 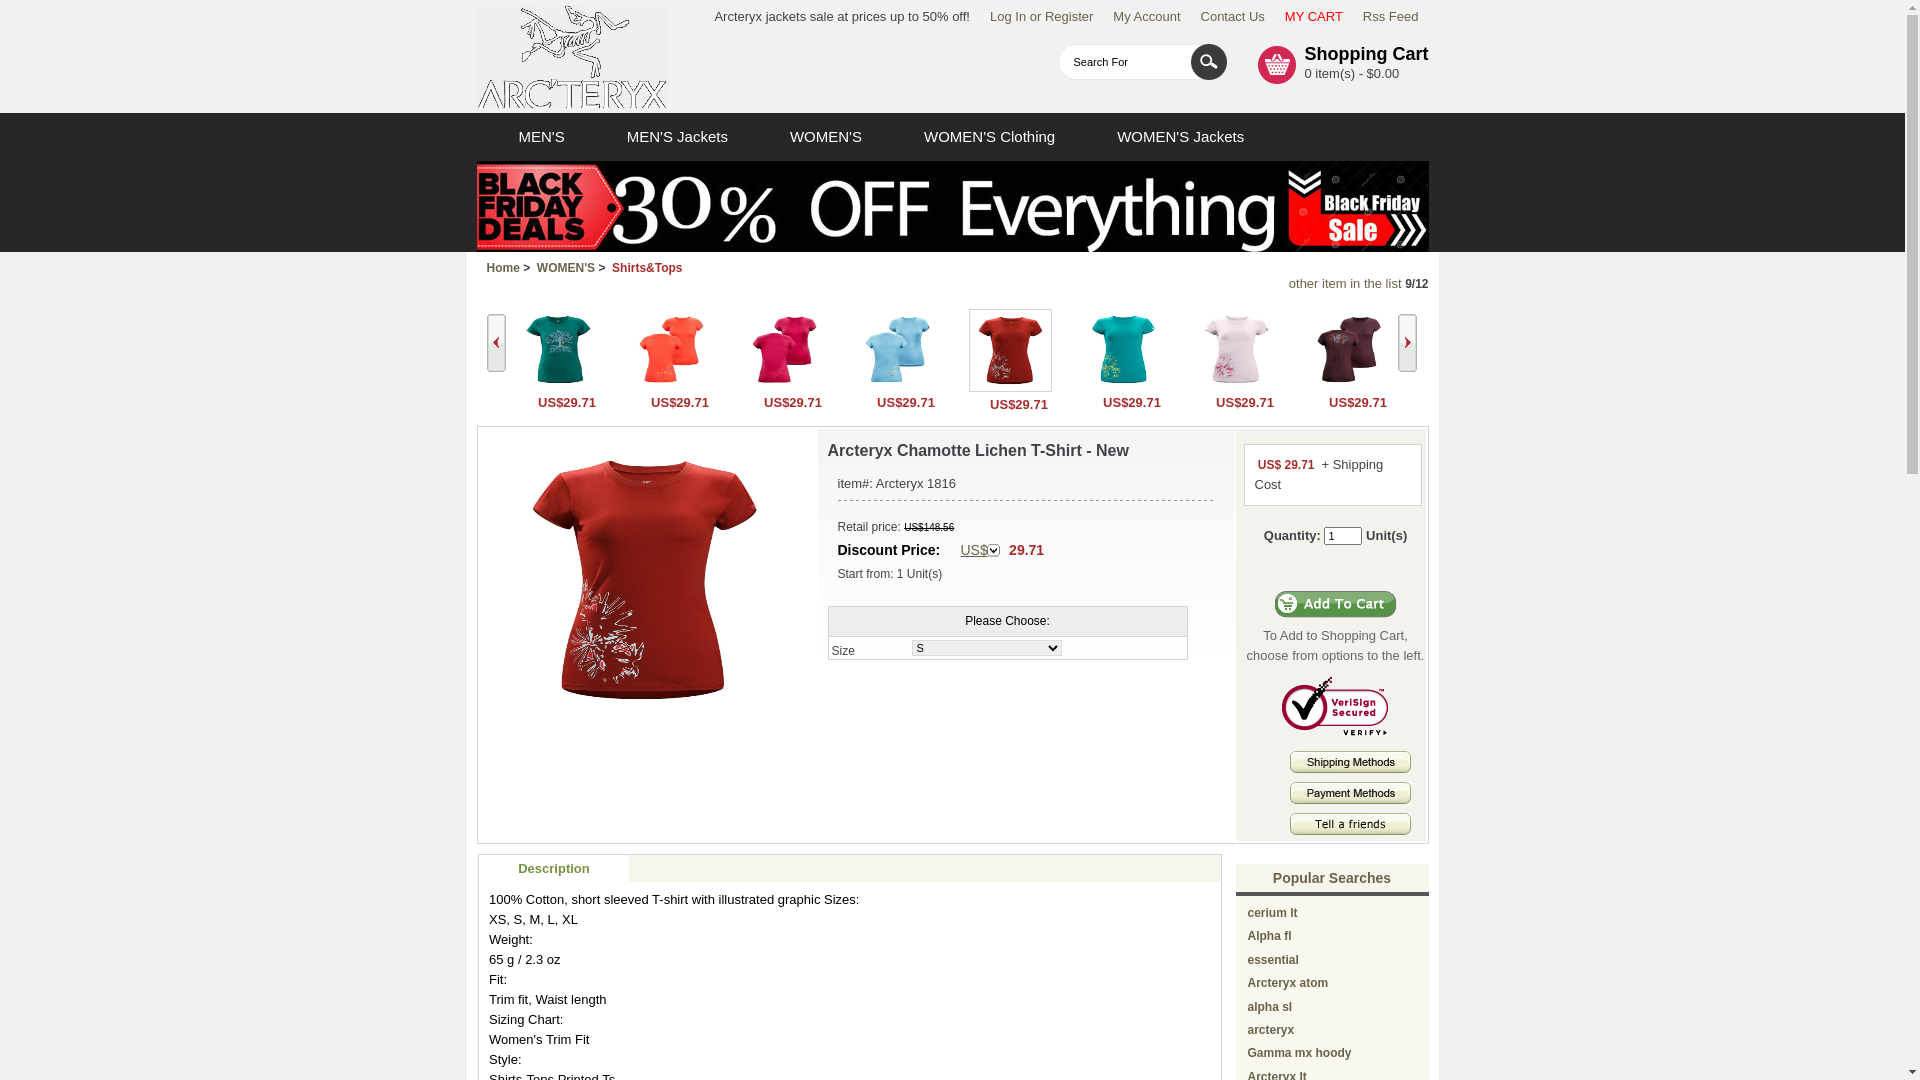 I want to click on  arcteryx sale , so click(x=572, y=56).